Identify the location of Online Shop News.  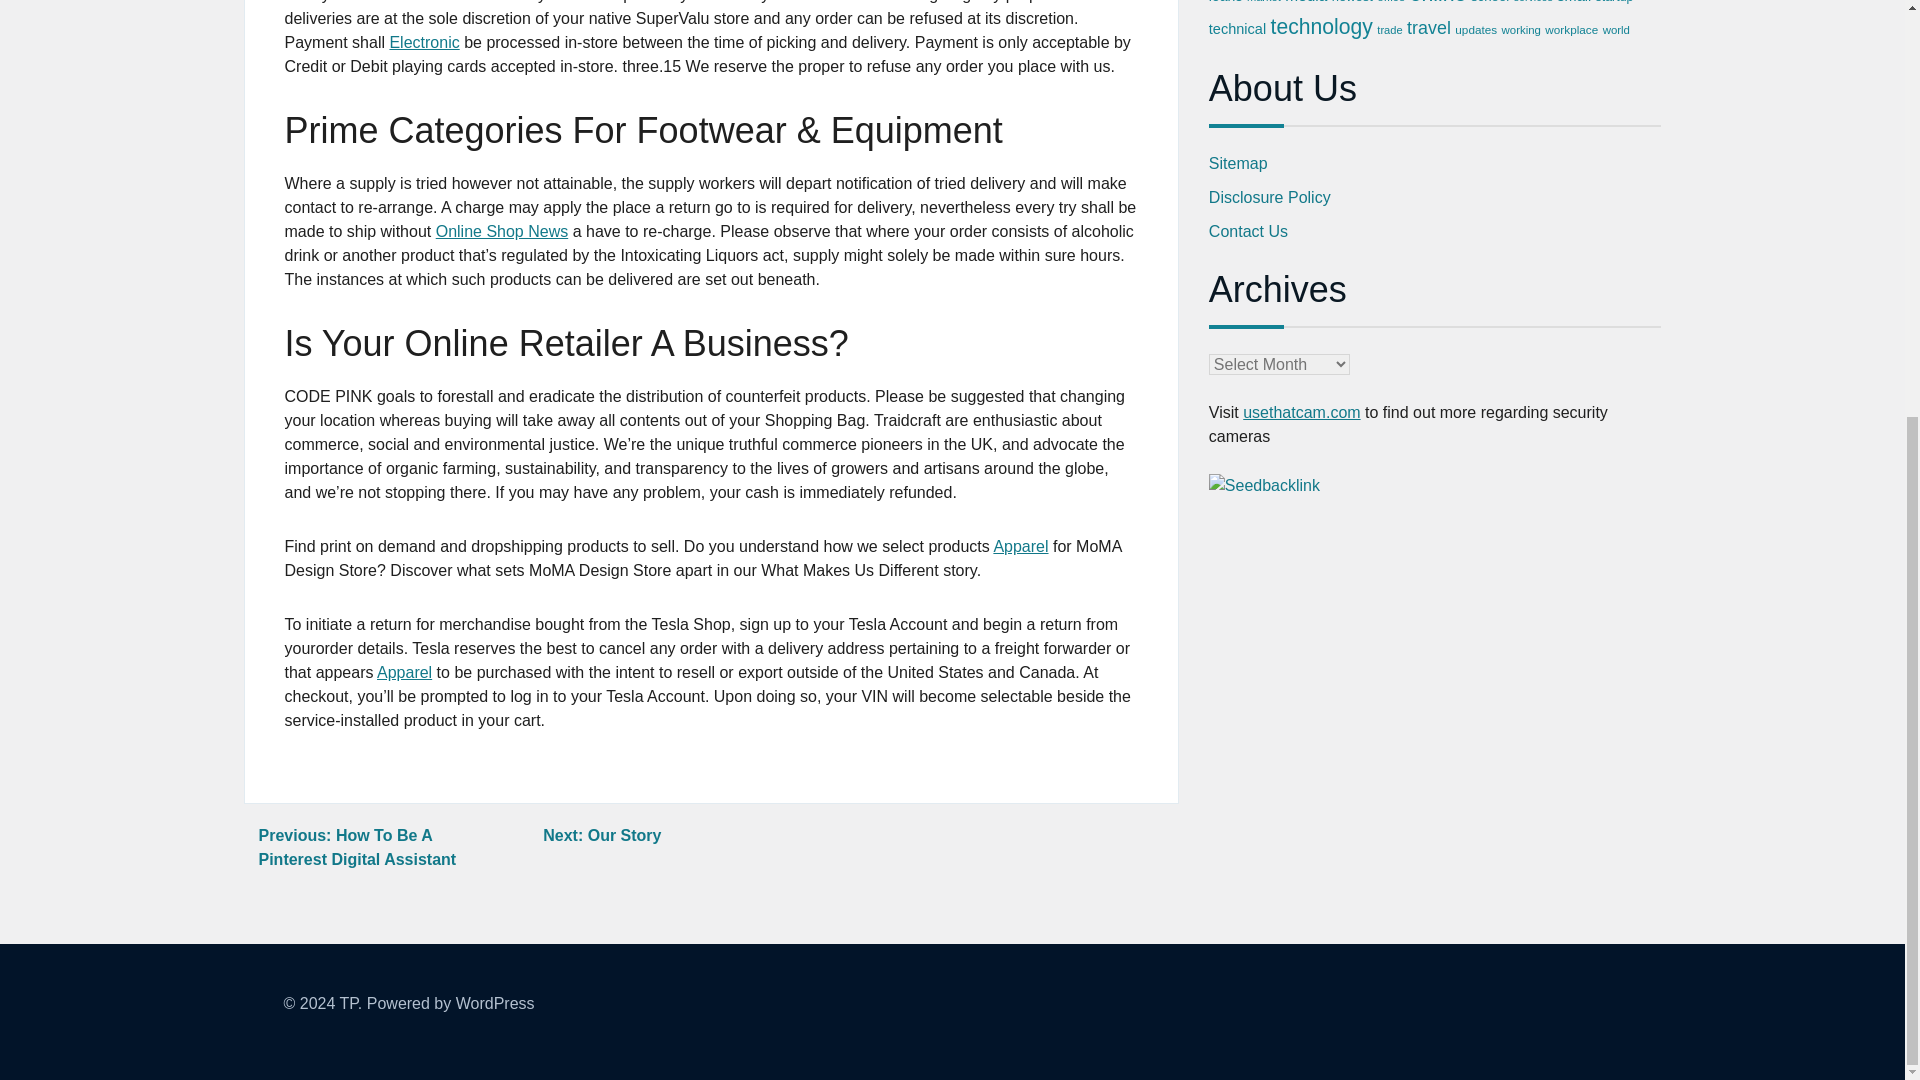
(502, 230).